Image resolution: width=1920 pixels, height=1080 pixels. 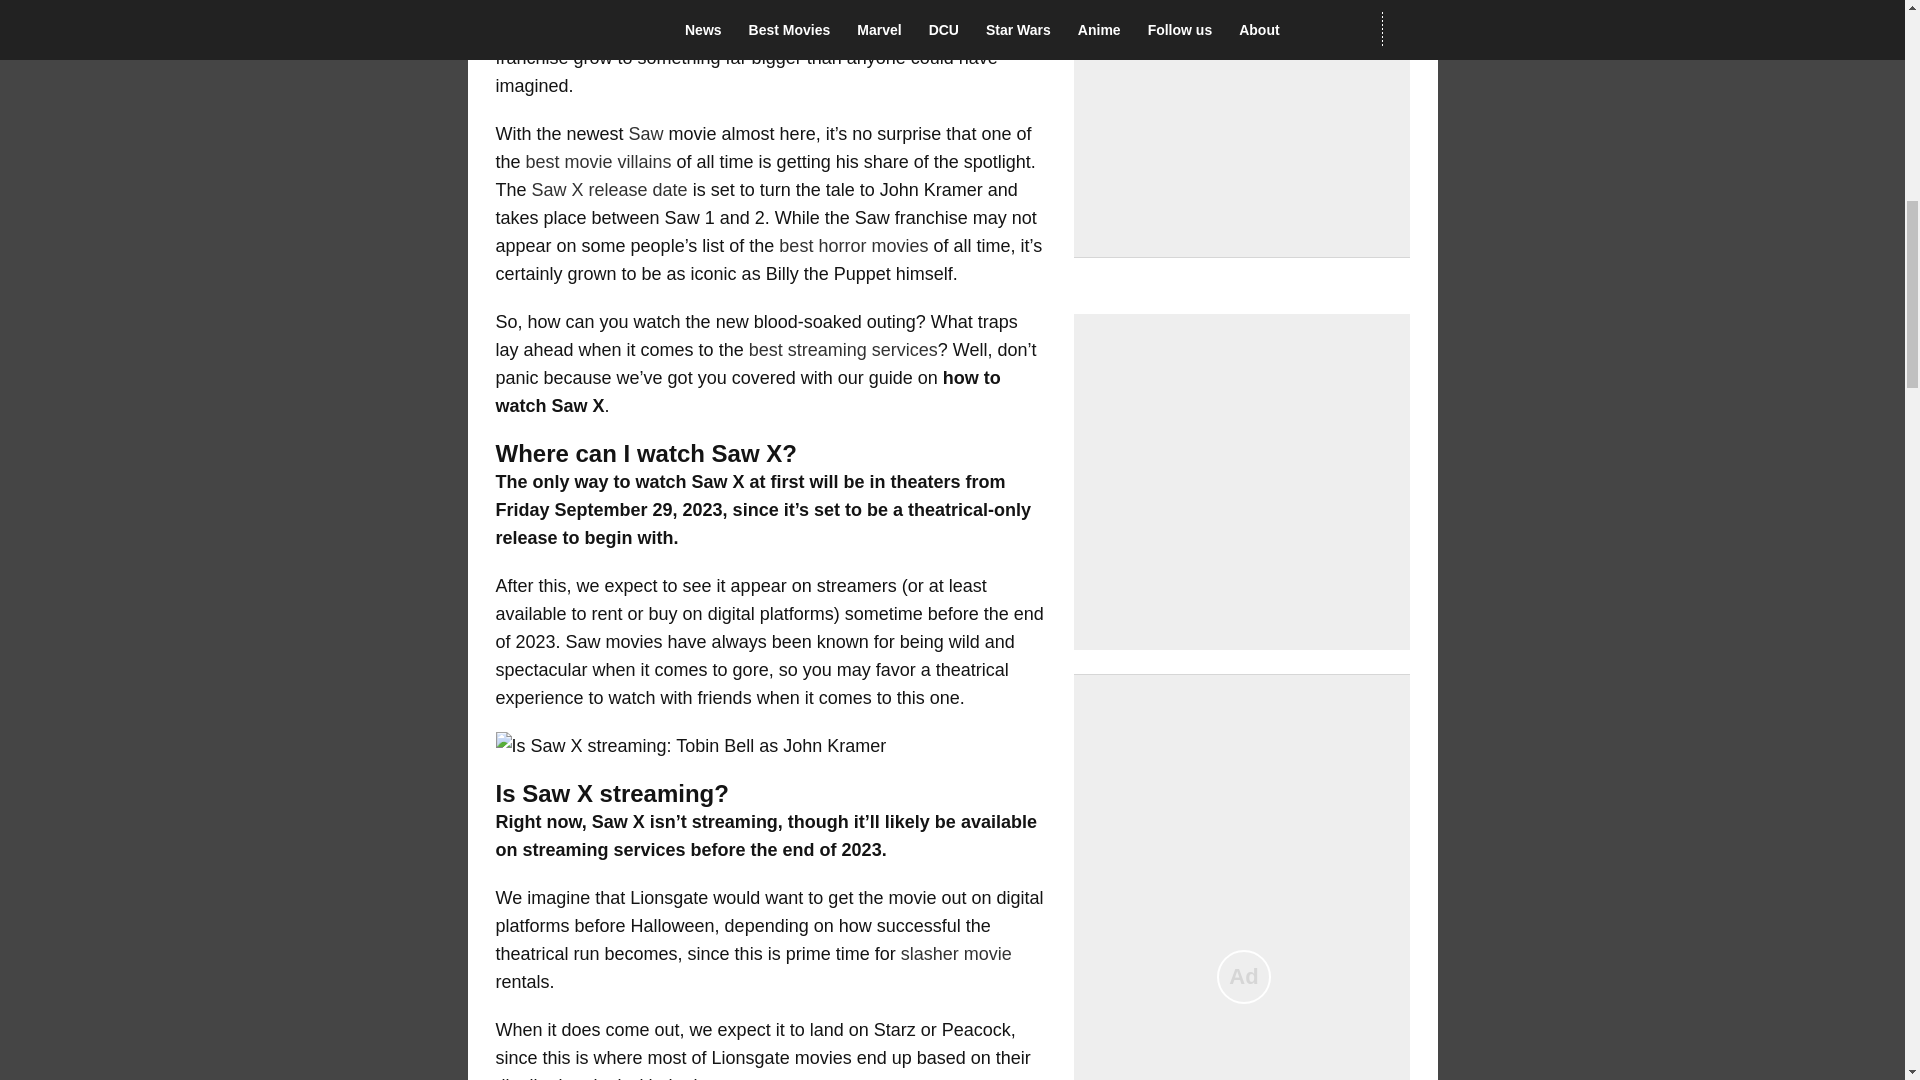 What do you see at coordinates (956, 954) in the screenshot?
I see `slasher movie` at bounding box center [956, 954].